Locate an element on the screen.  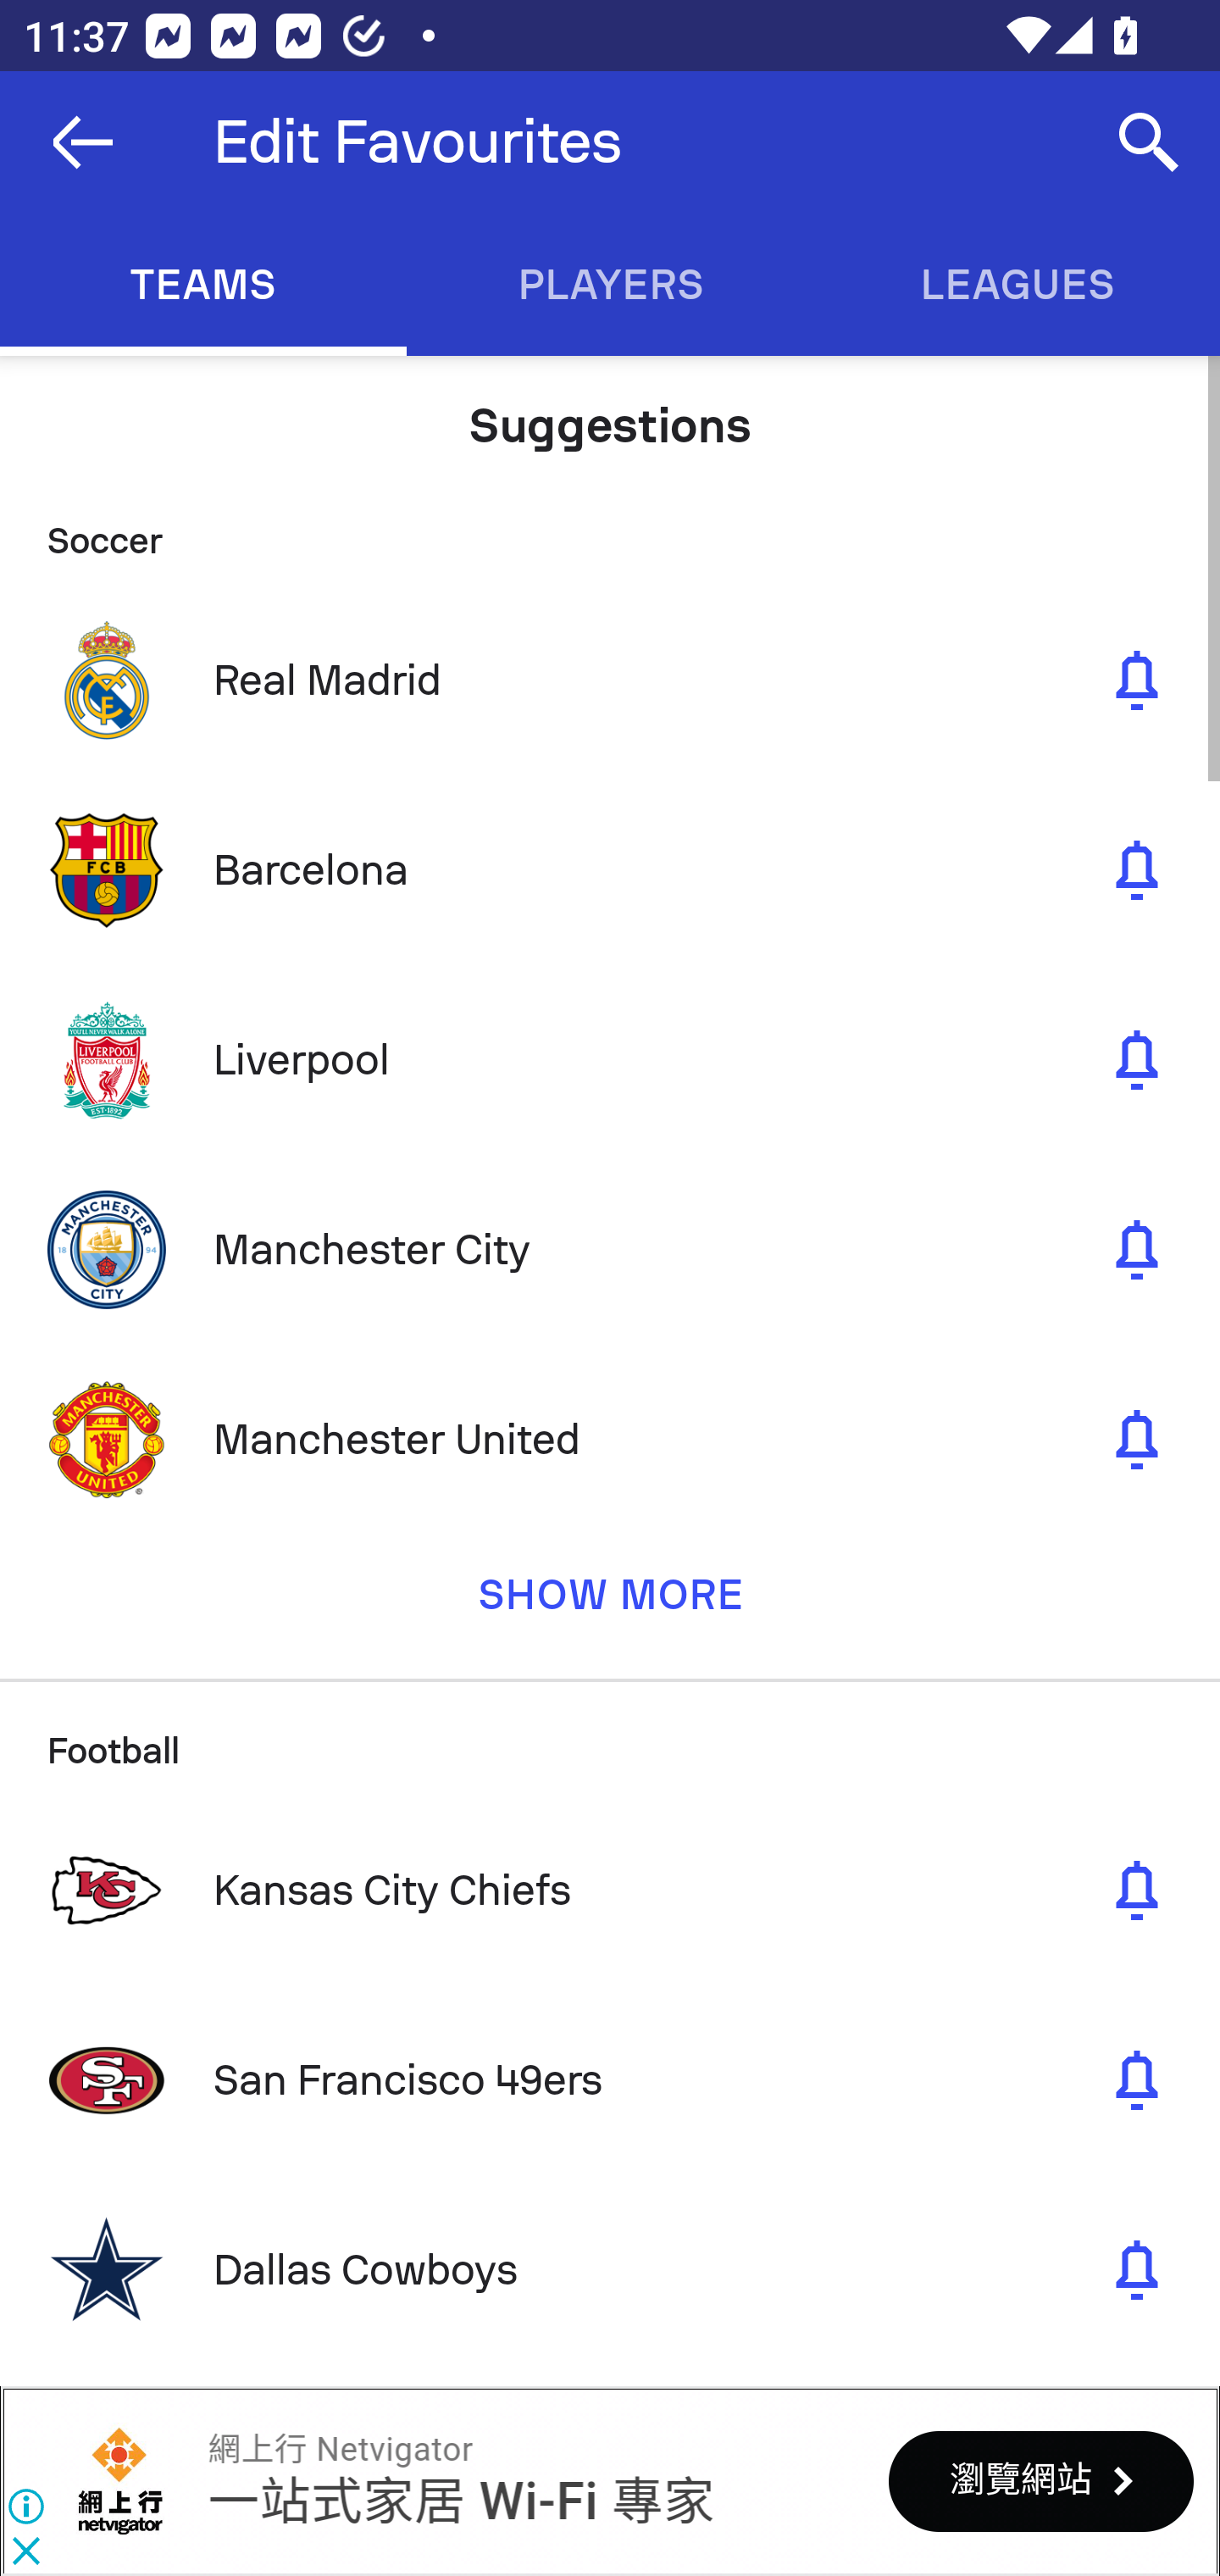
Manchester United is located at coordinates (610, 1439).